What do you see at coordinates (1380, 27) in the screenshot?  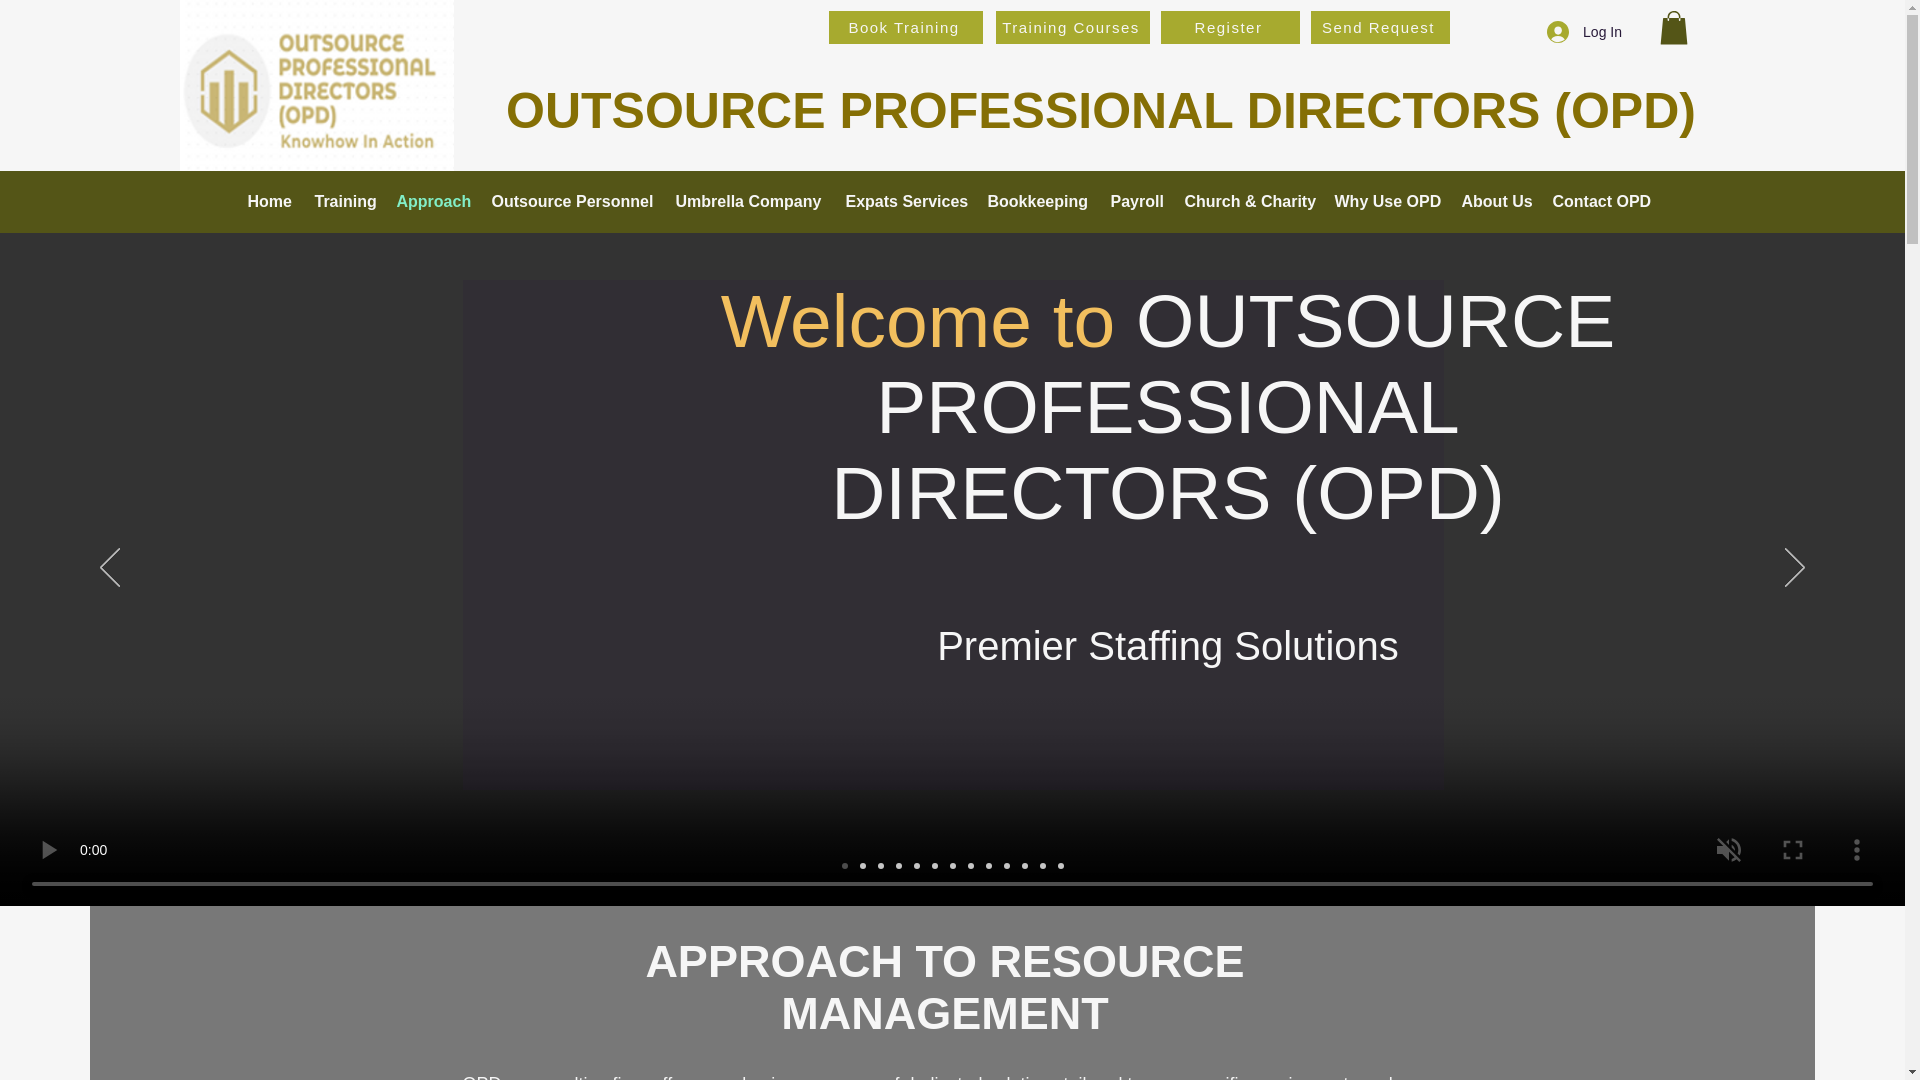 I see `Send Request` at bounding box center [1380, 27].